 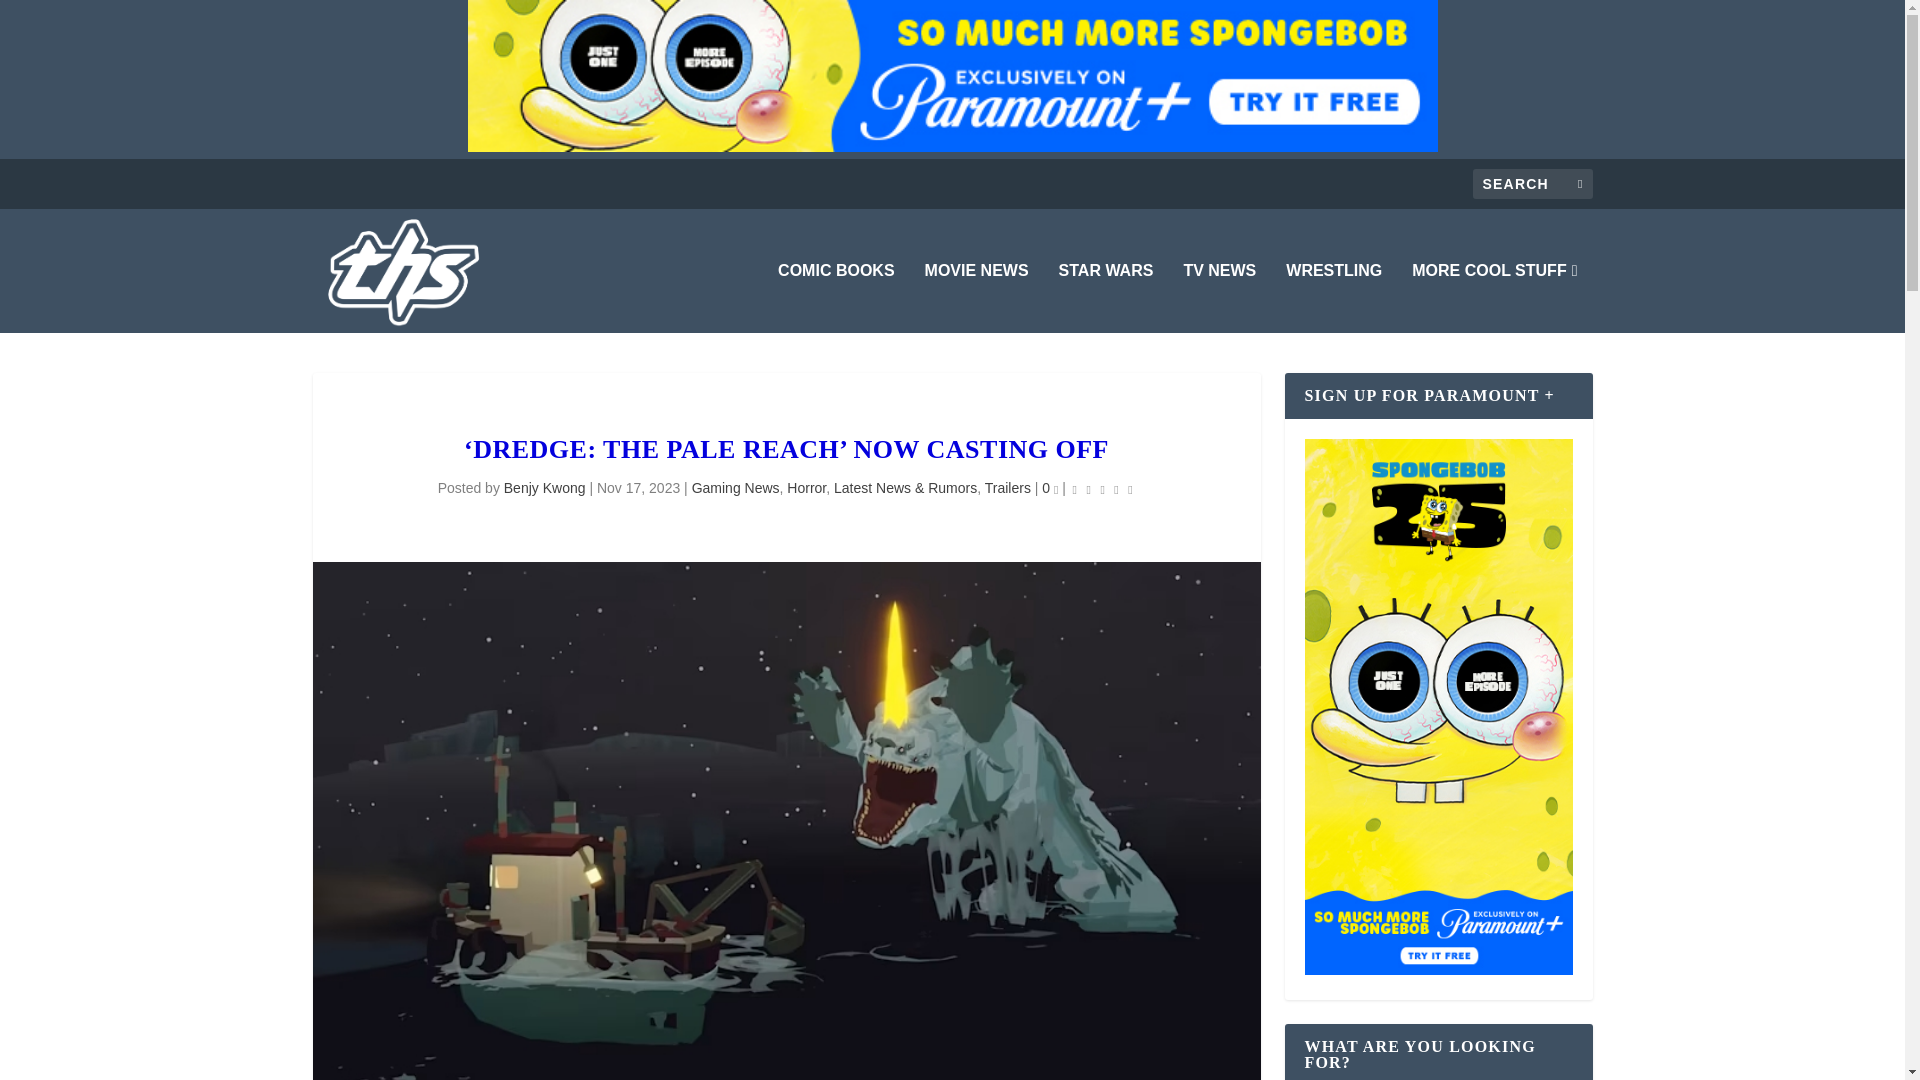 What do you see at coordinates (735, 487) in the screenshot?
I see `Gaming News` at bounding box center [735, 487].